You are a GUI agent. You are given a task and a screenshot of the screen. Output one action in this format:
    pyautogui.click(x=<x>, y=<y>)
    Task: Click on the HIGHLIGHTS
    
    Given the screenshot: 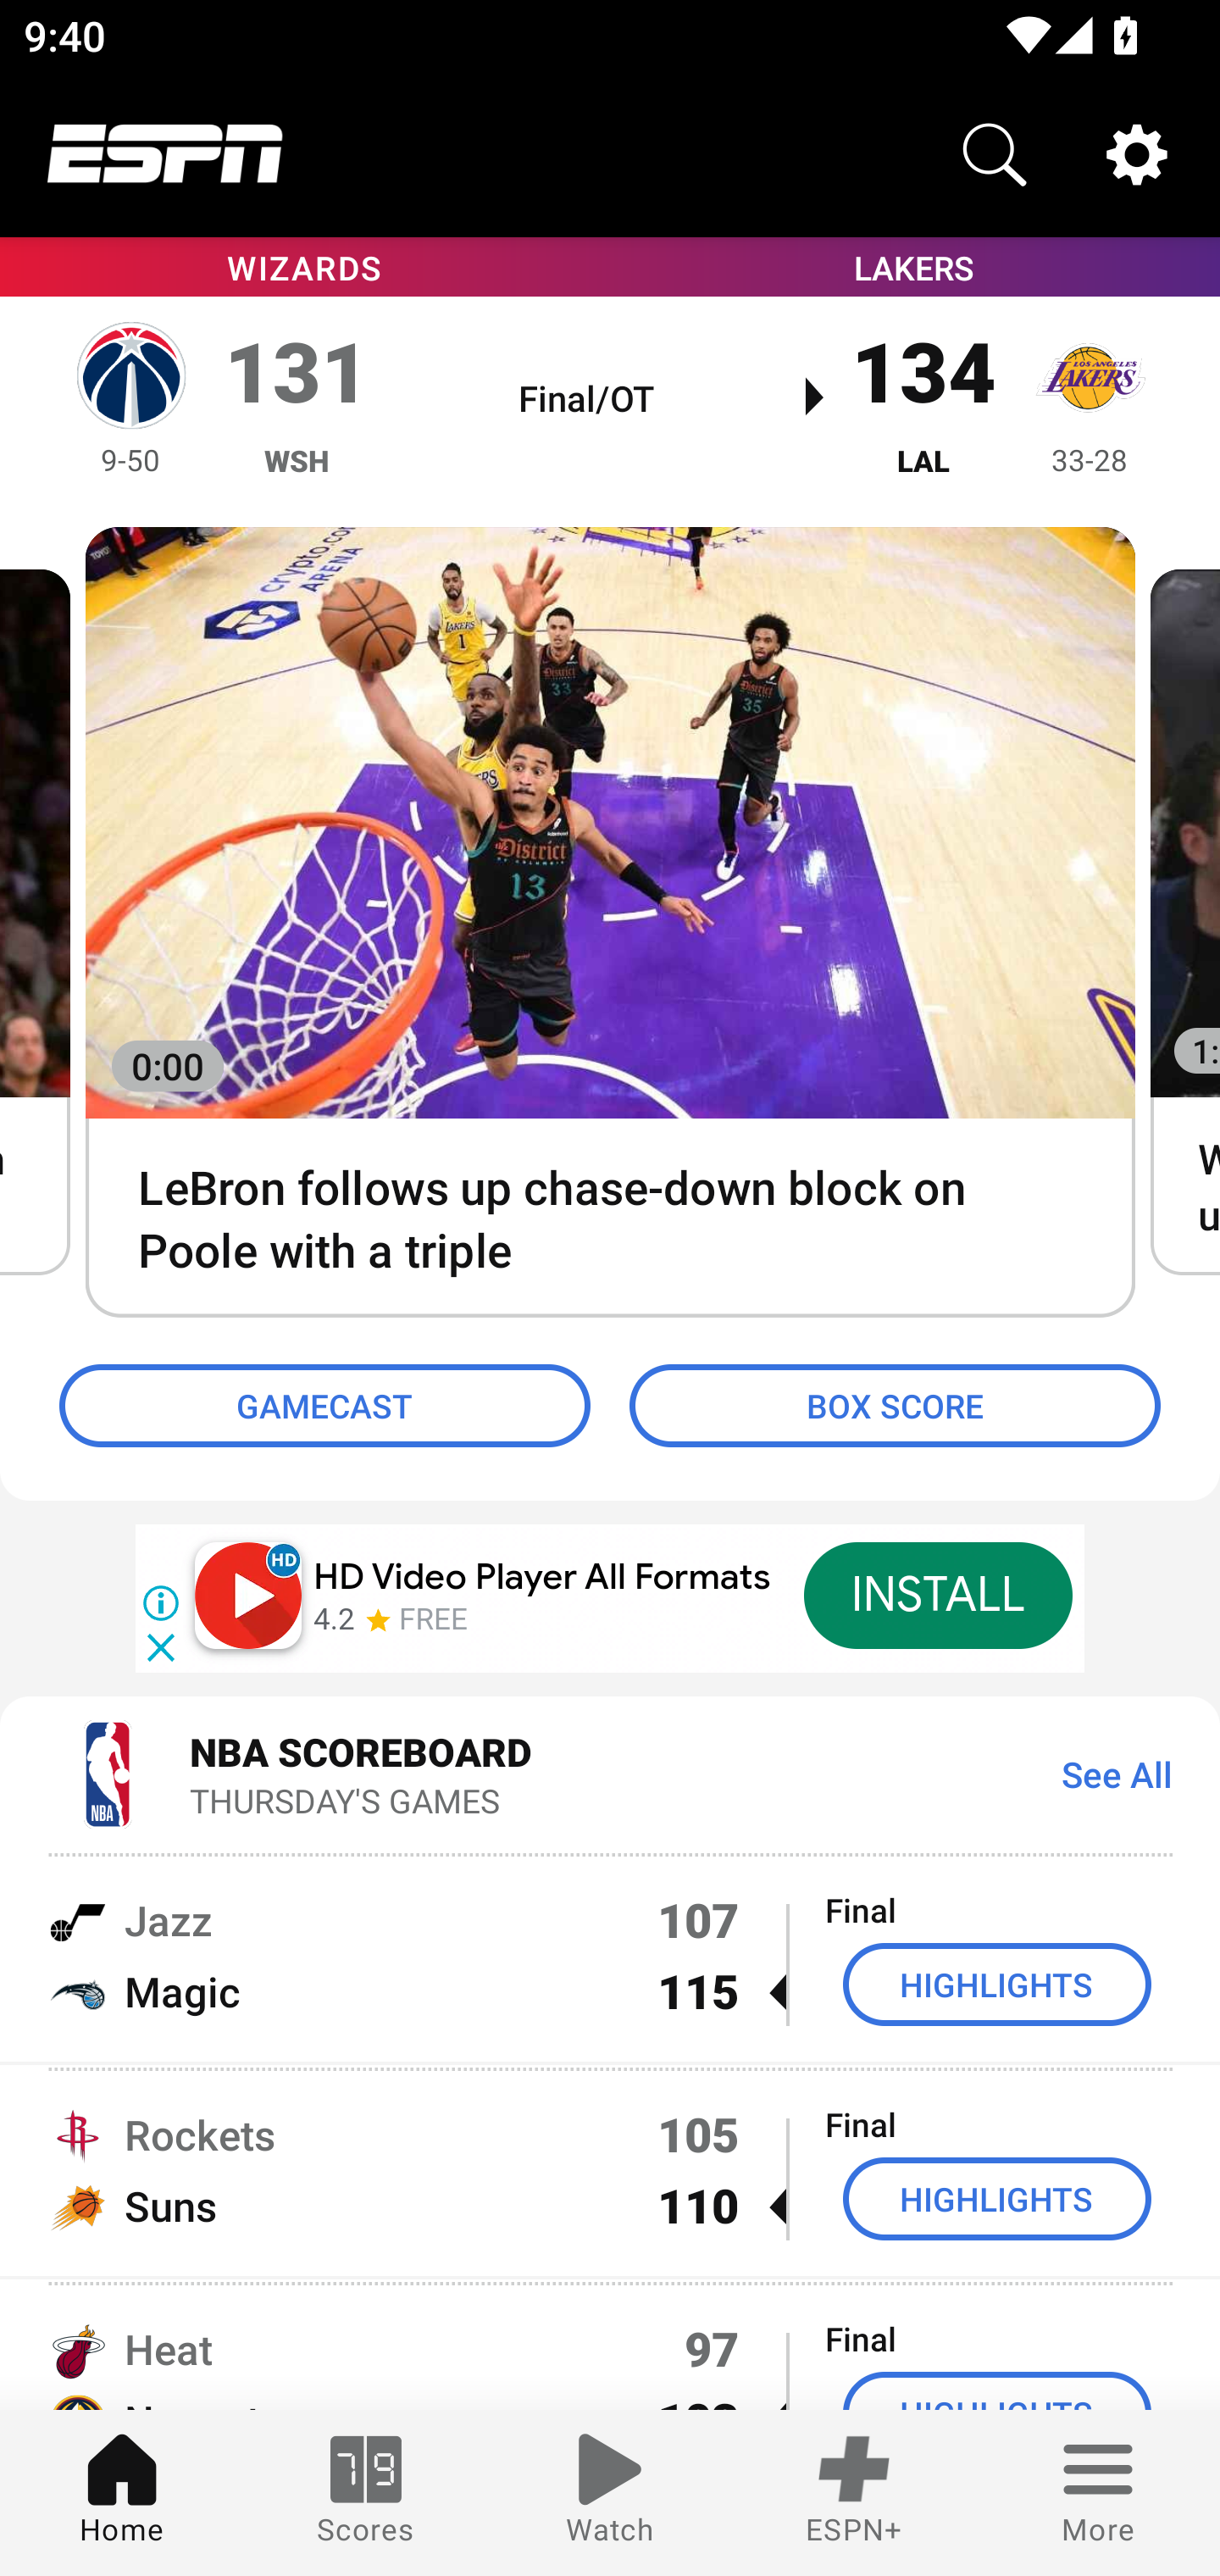 What is the action you would take?
    pyautogui.click(x=997, y=2200)
    